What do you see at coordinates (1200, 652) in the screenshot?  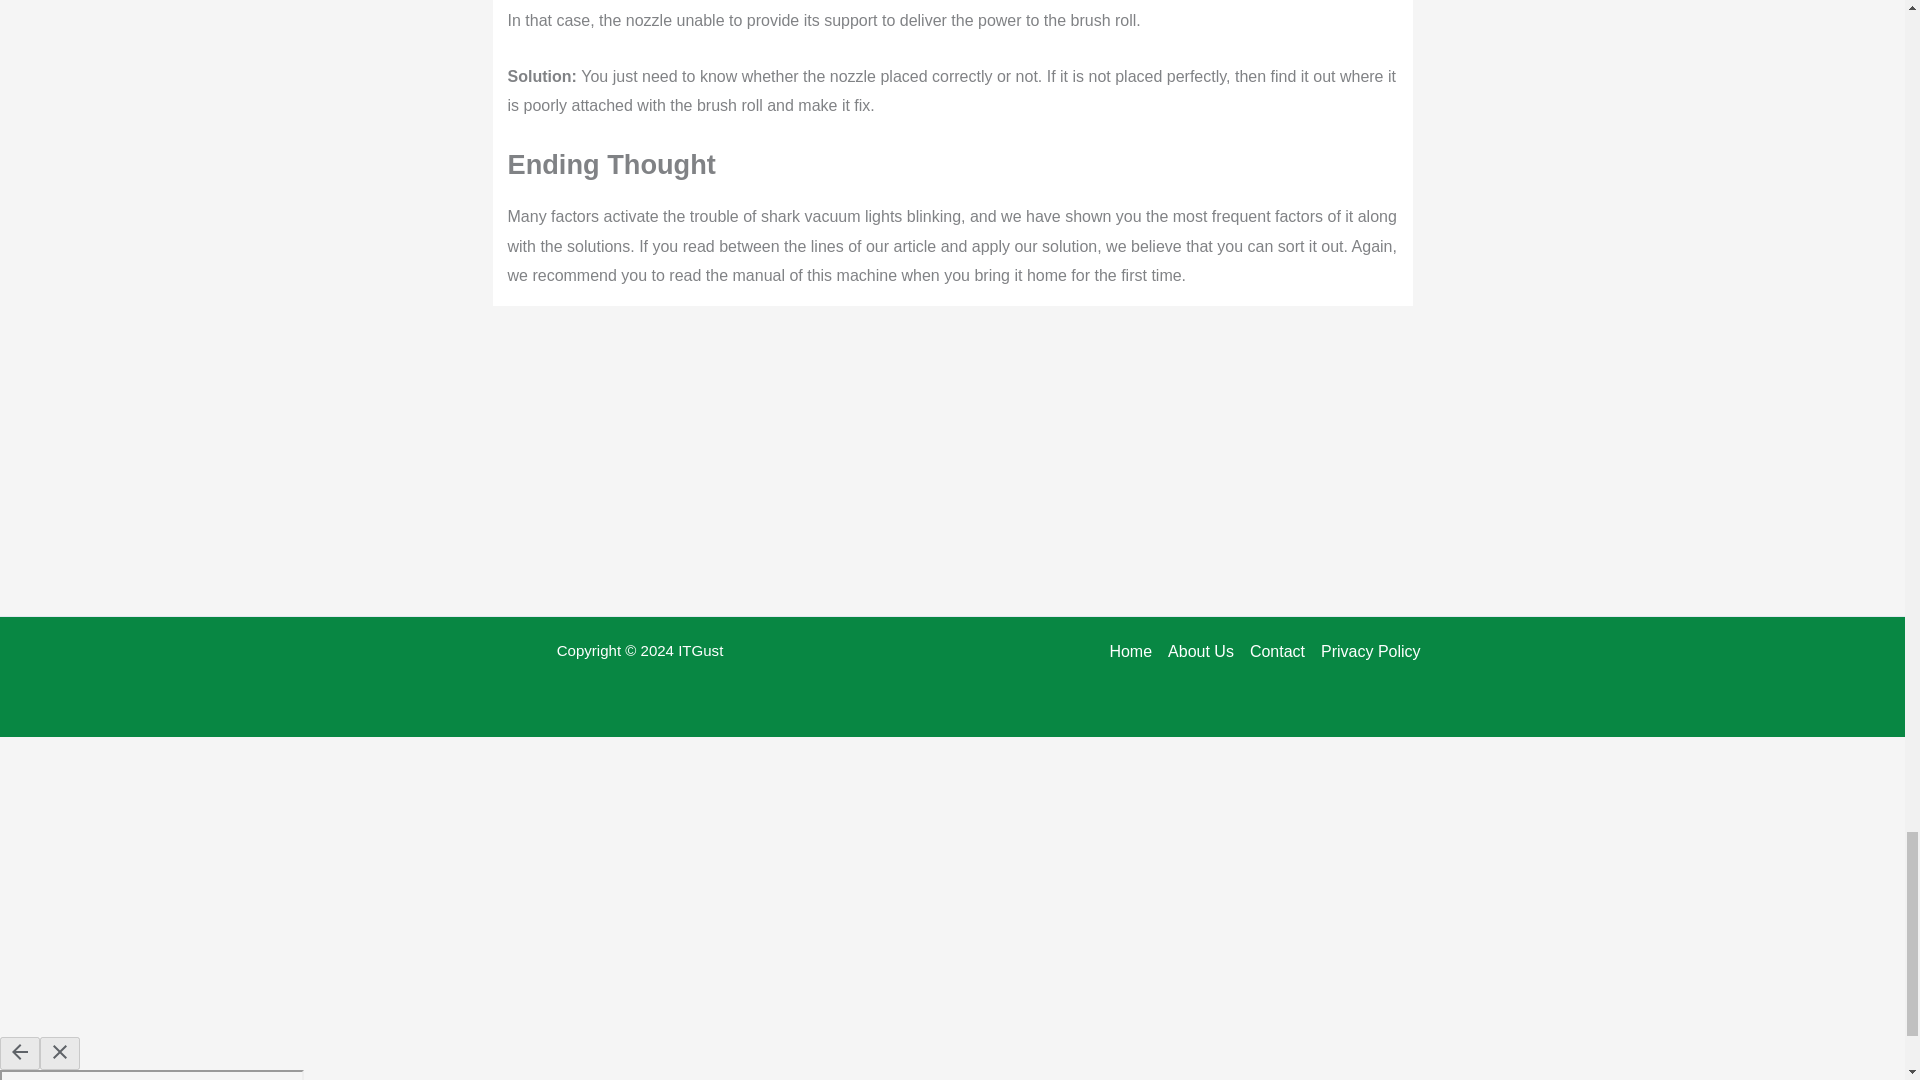 I see `About Us` at bounding box center [1200, 652].